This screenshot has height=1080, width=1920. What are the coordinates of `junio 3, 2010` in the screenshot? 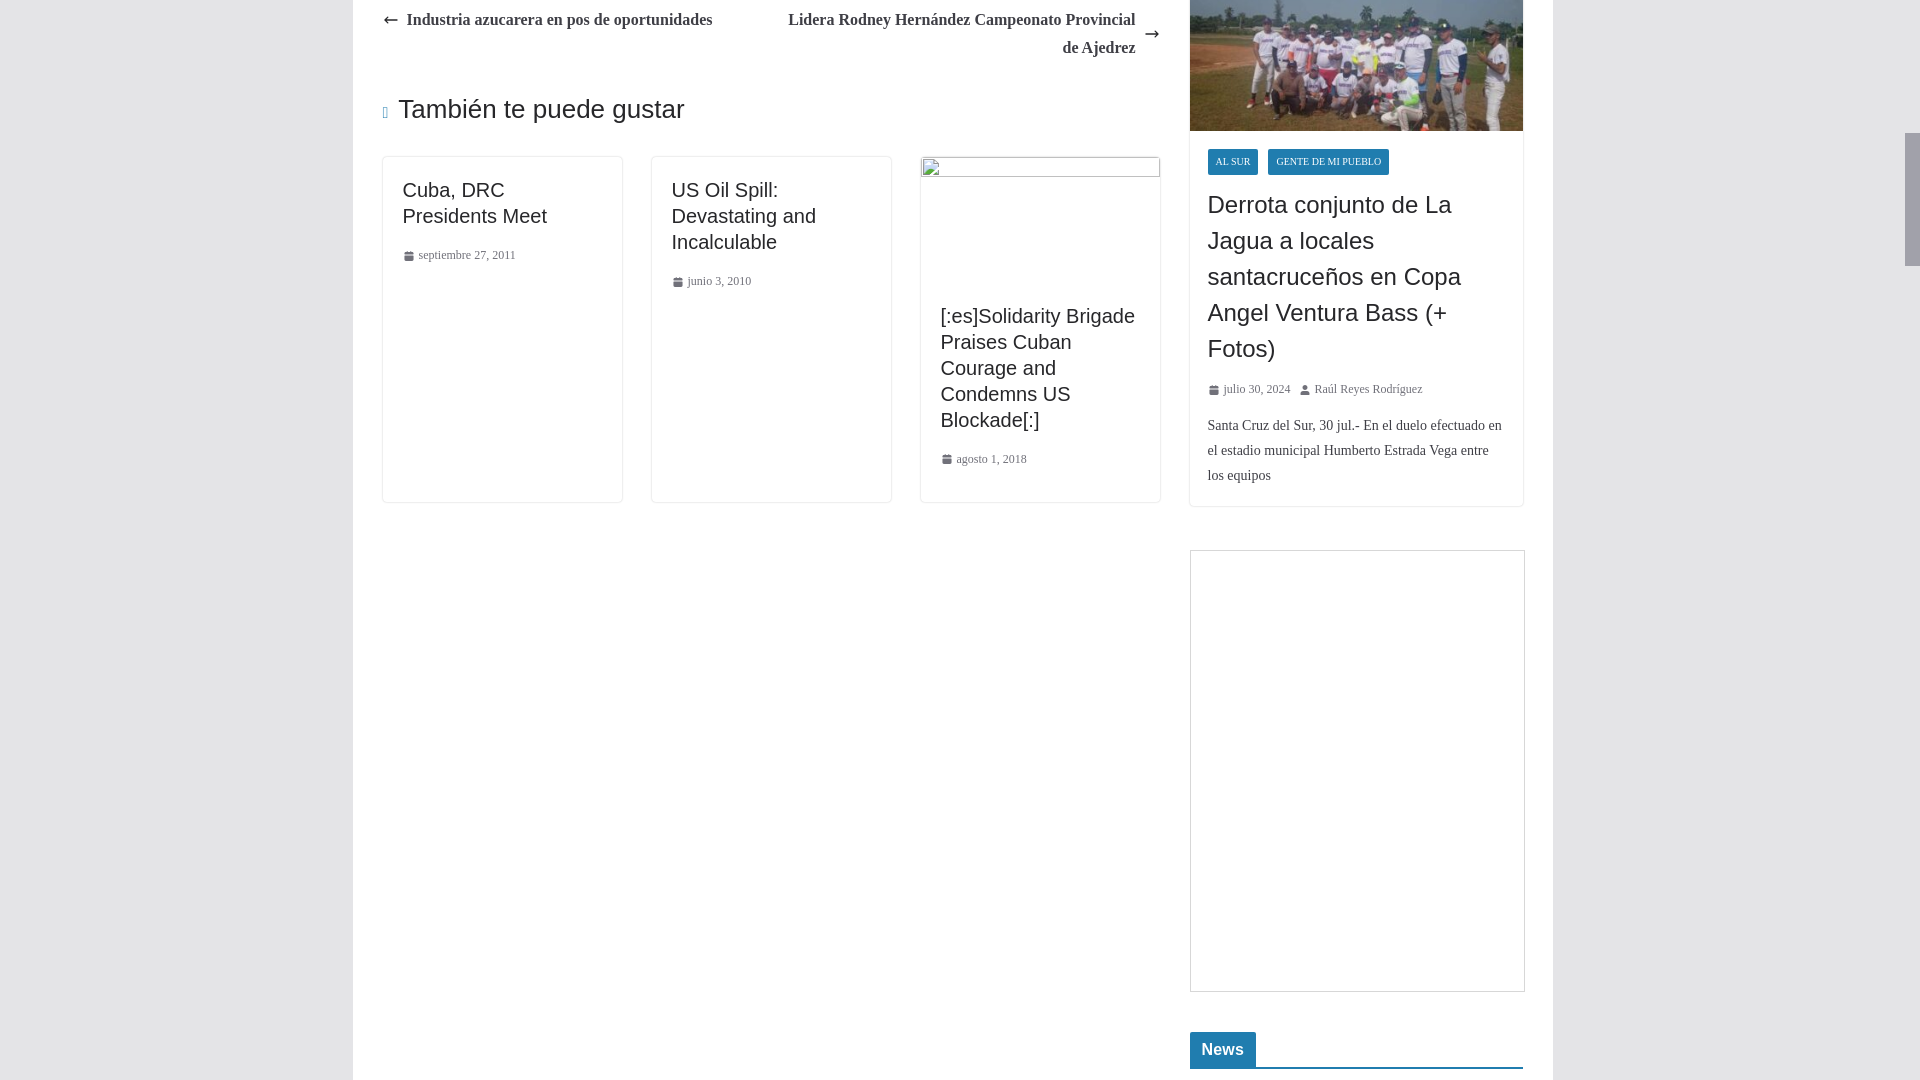 It's located at (712, 282).